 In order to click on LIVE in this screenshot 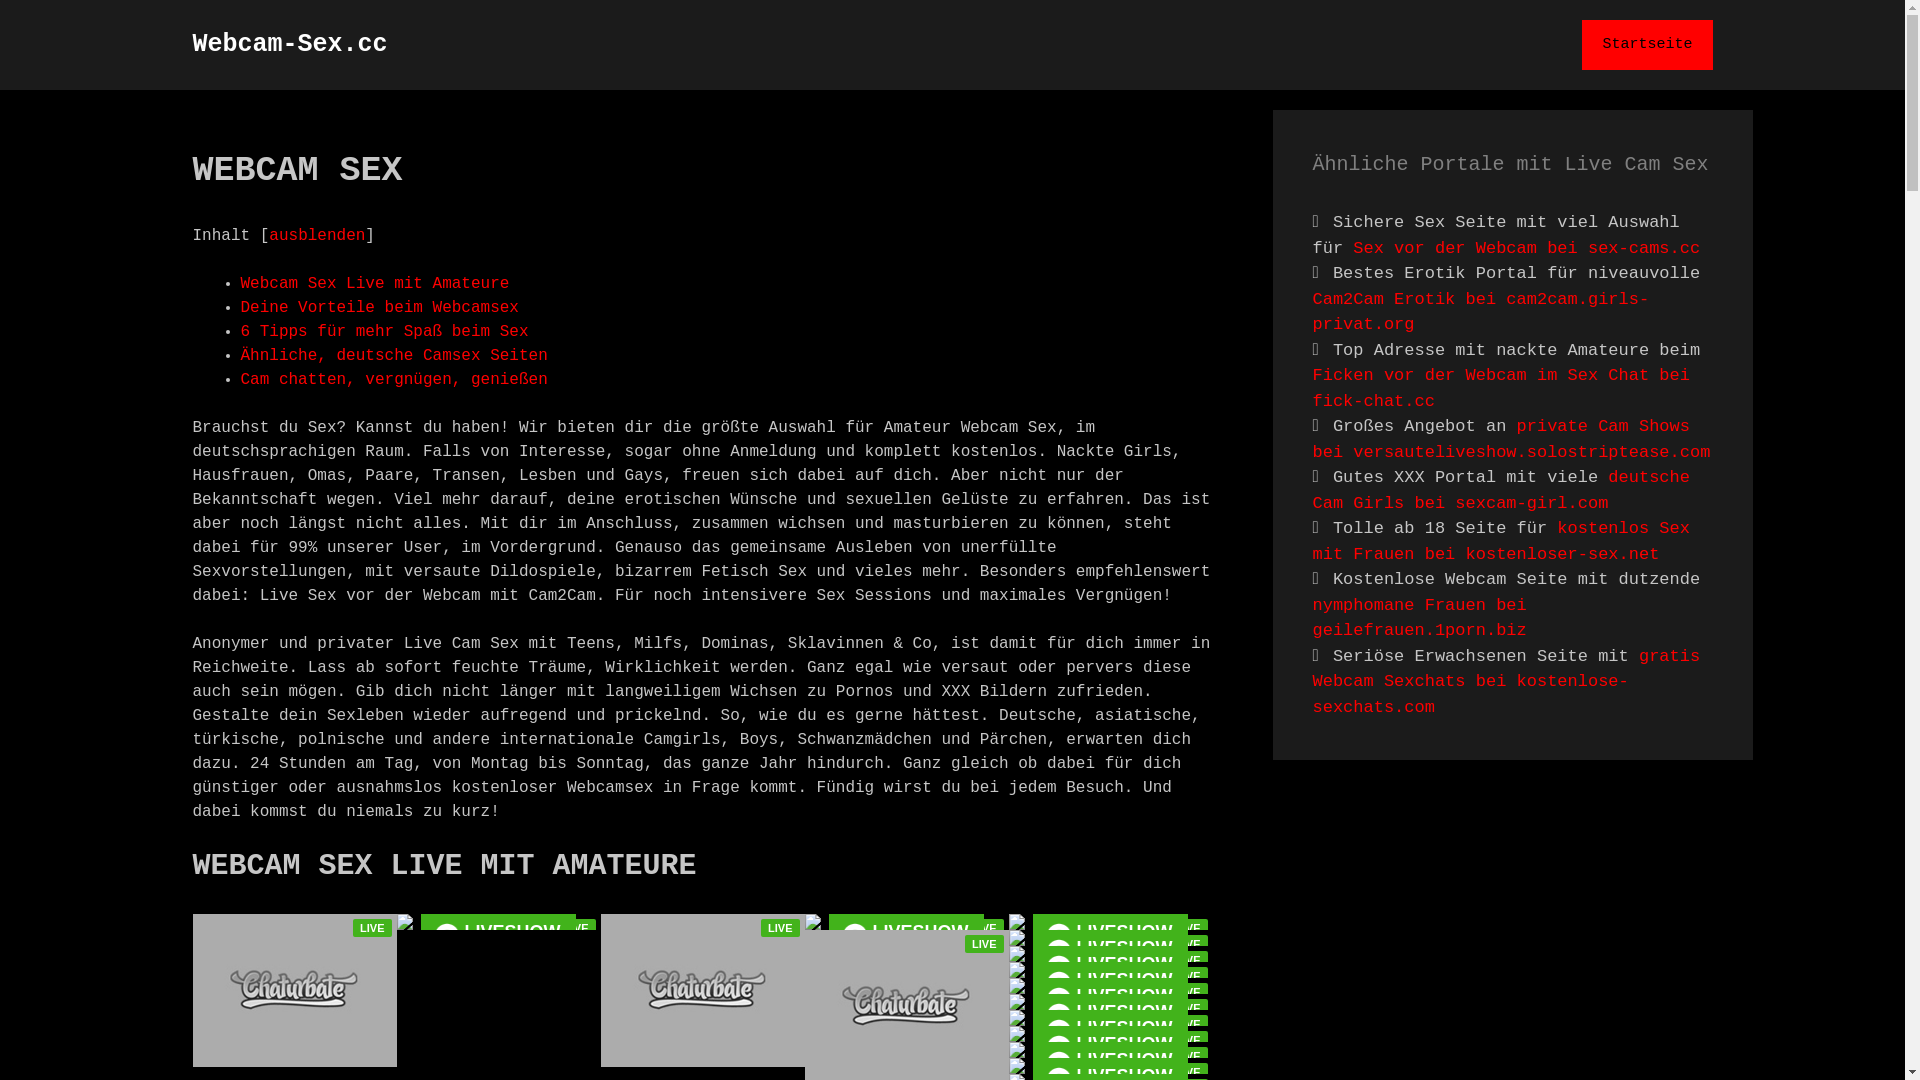, I will do `click(372, 928)`.